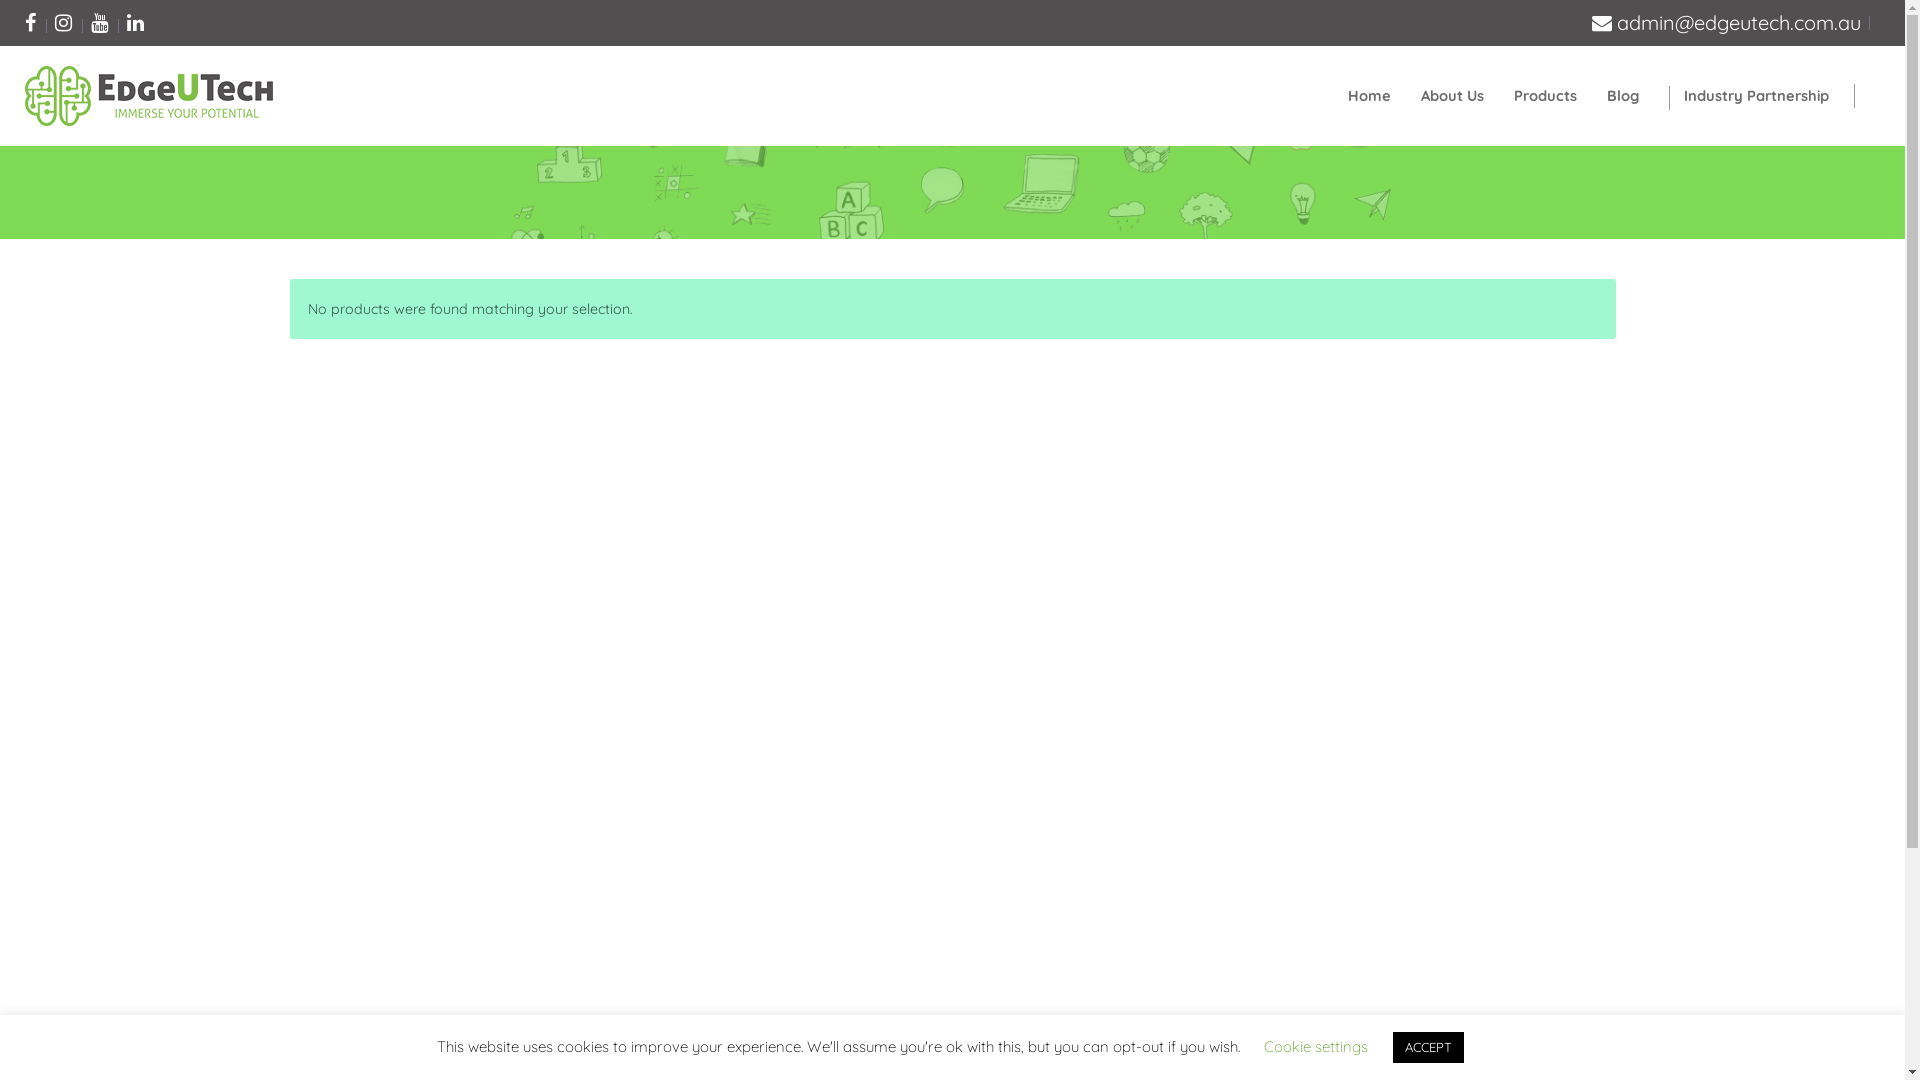 This screenshot has width=1920, height=1080. I want to click on Home, so click(1370, 96).